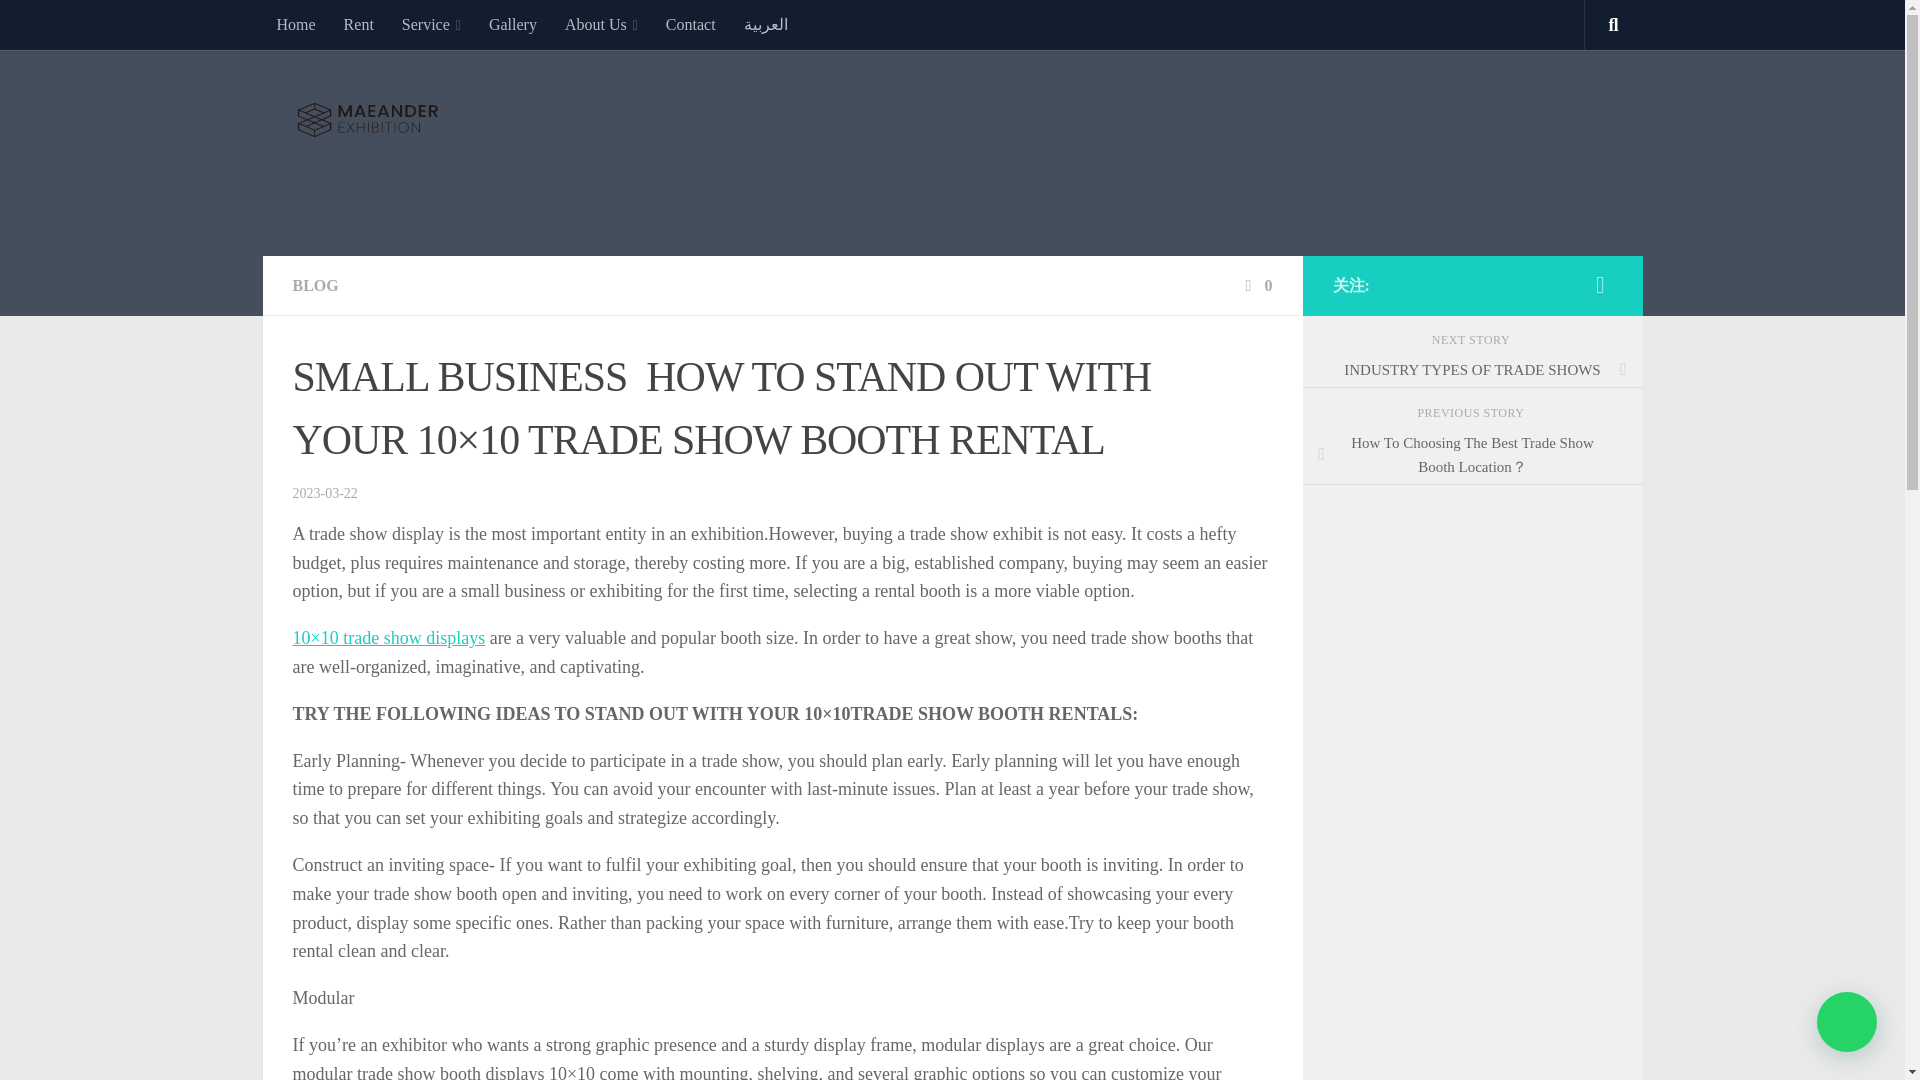 Image resolution: width=1920 pixels, height=1080 pixels. Describe the element at coordinates (602, 24) in the screenshot. I see `About Us` at that location.